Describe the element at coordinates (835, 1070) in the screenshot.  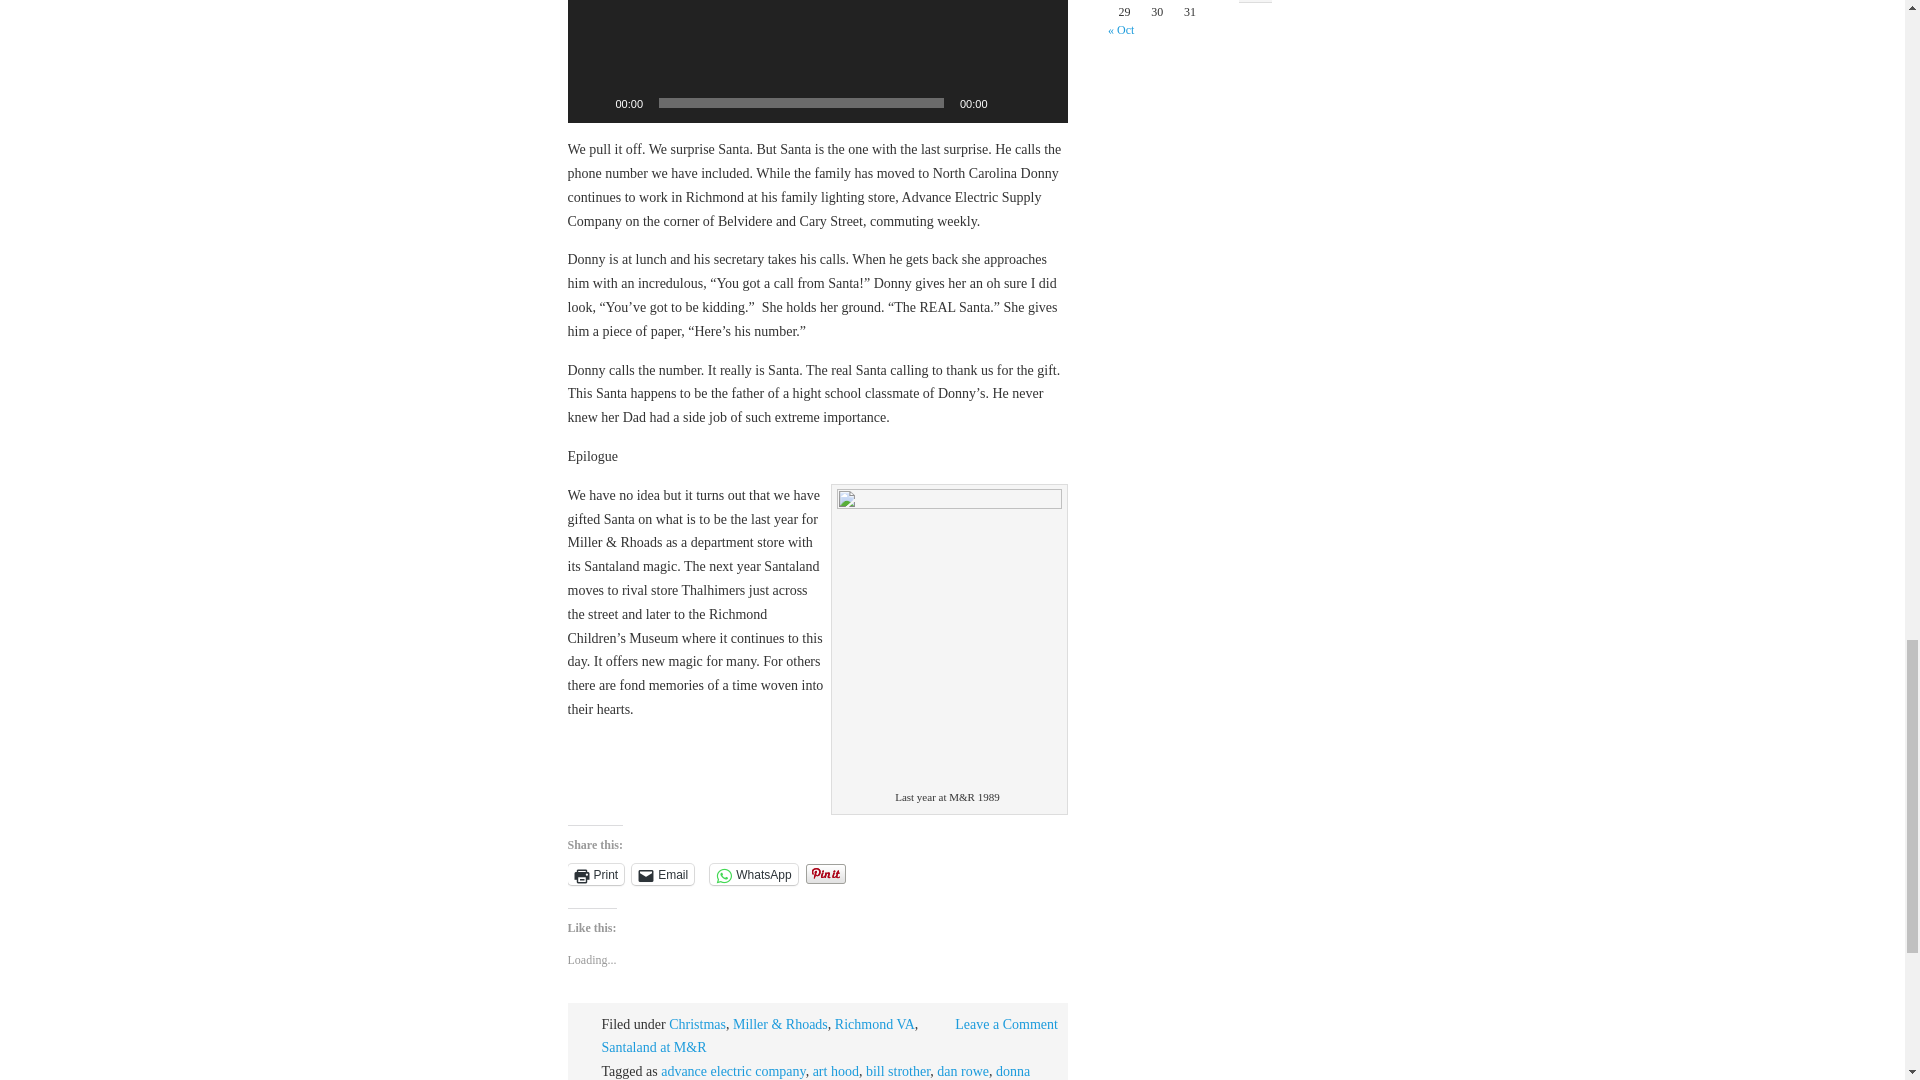
I see `art hood` at that location.